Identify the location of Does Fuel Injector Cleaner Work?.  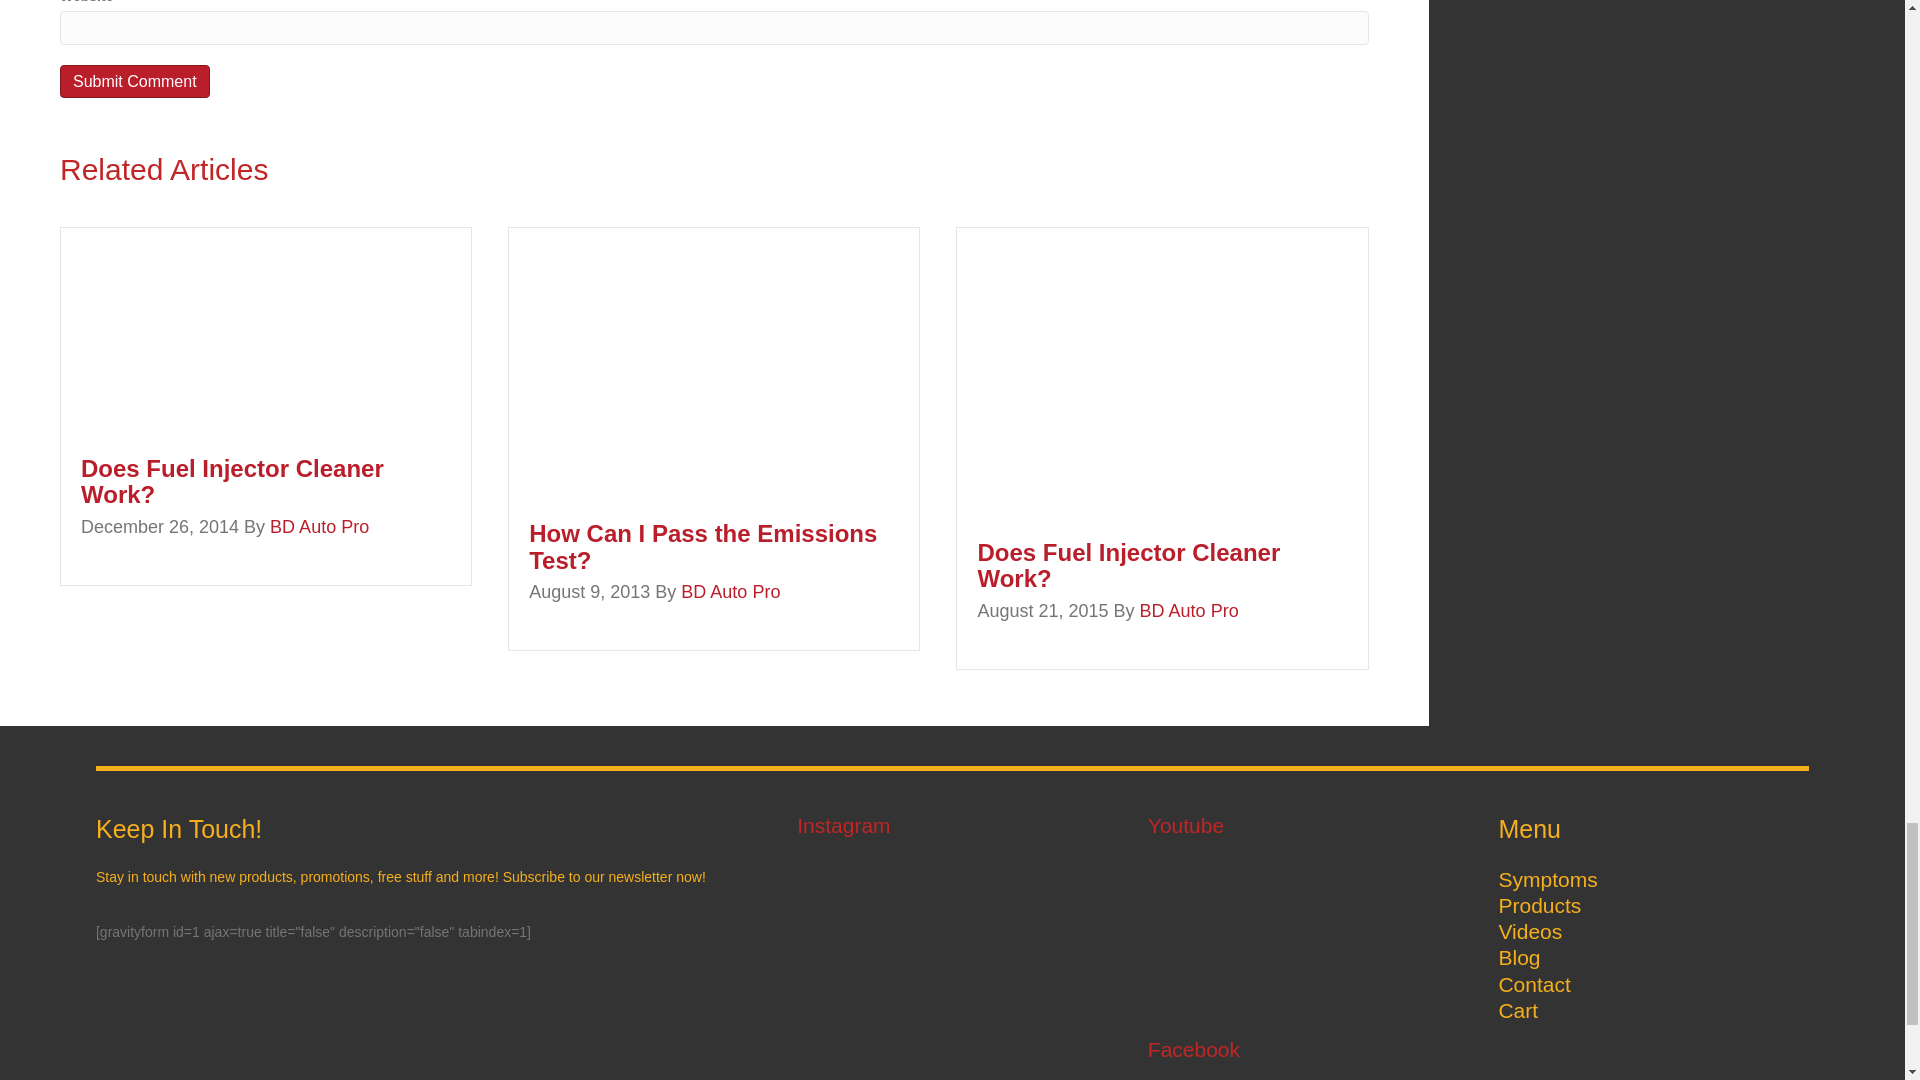
(232, 480).